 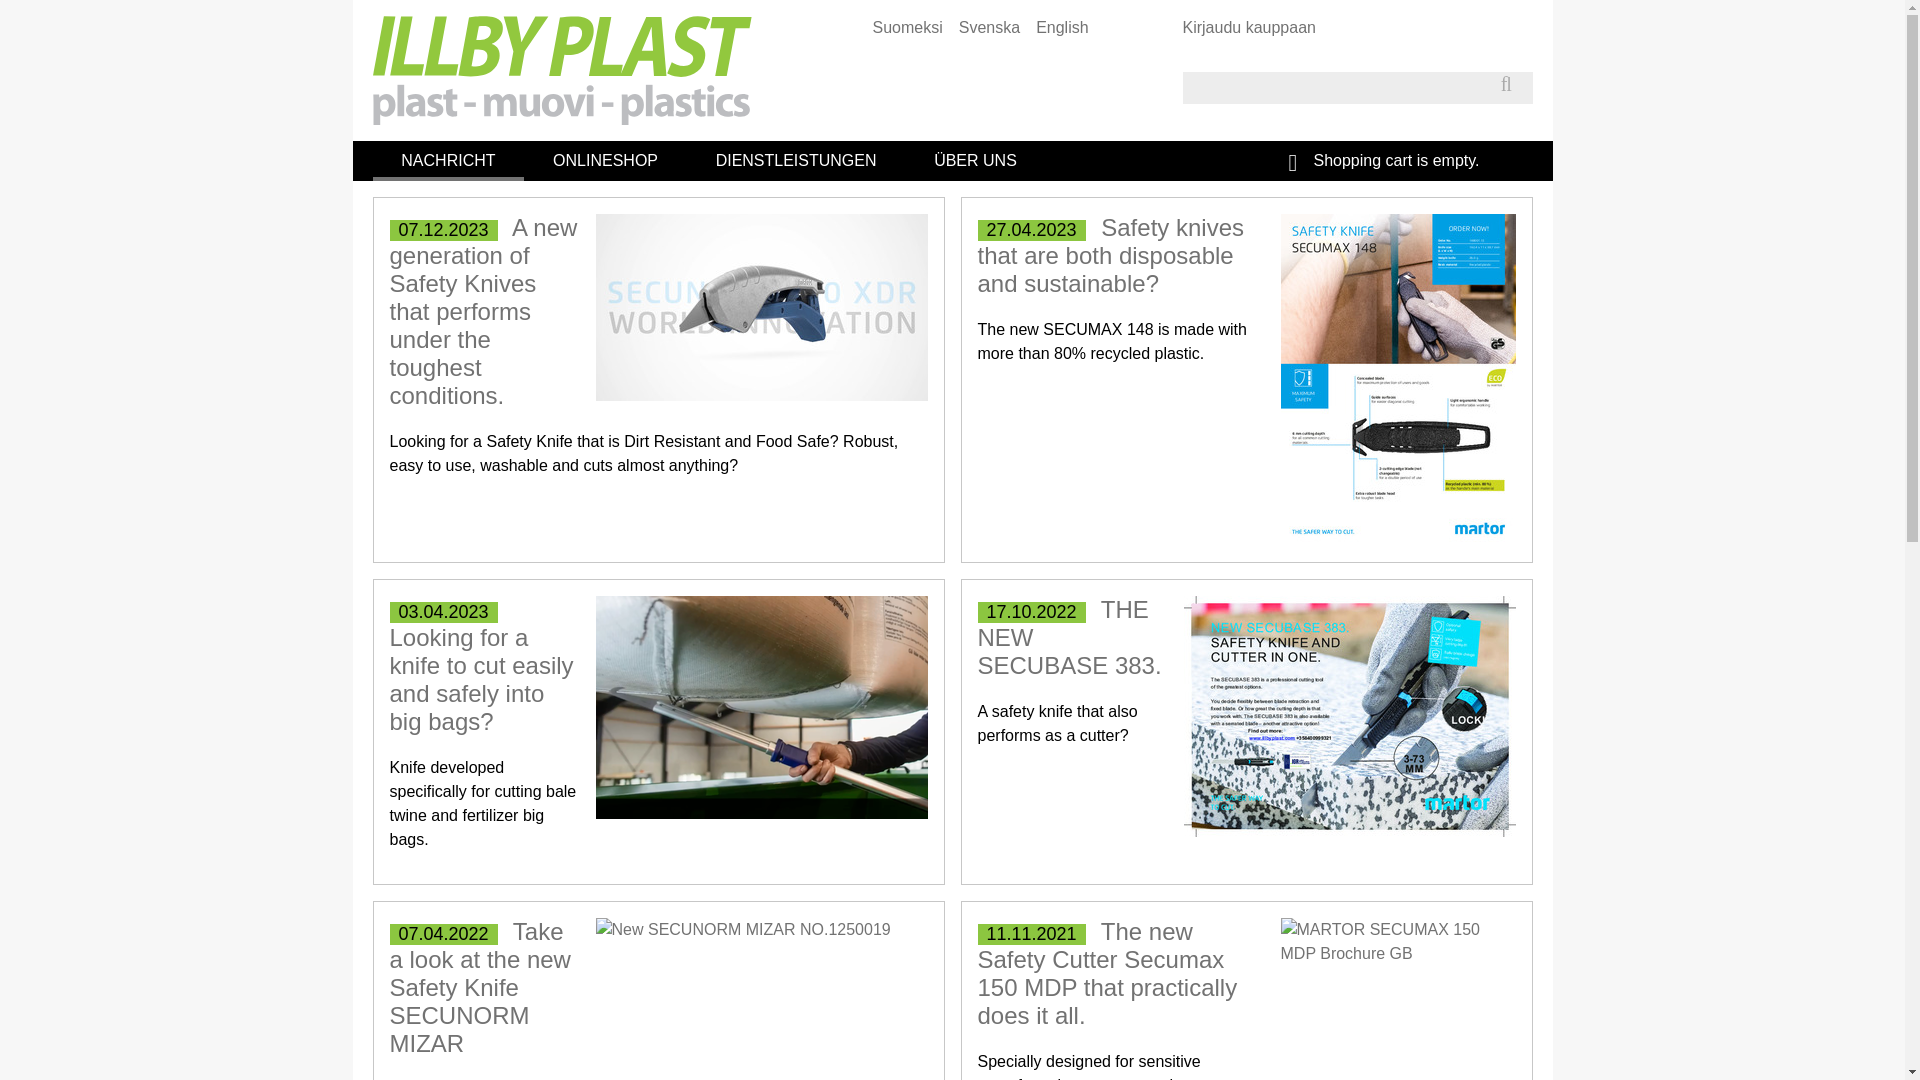 I want to click on English, so click(x=1062, y=27).